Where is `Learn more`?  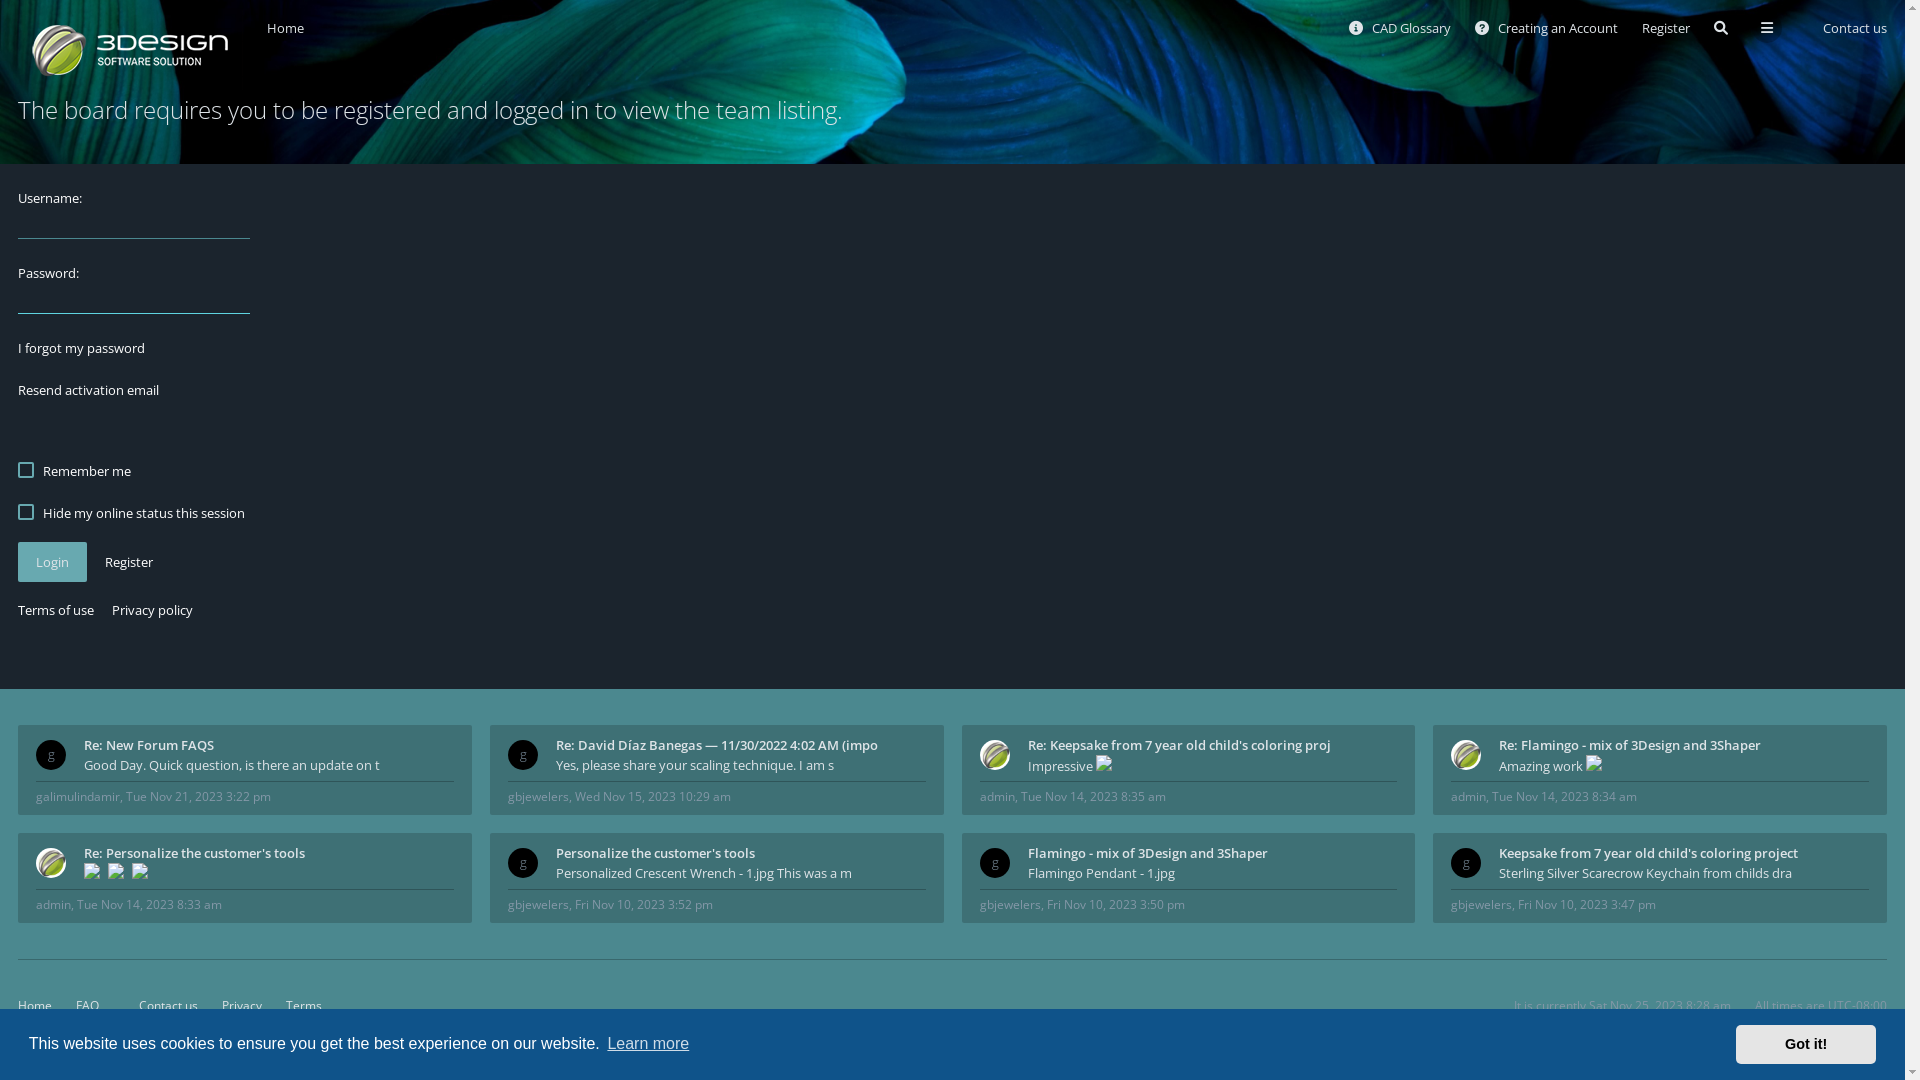 Learn more is located at coordinates (648, 1044).